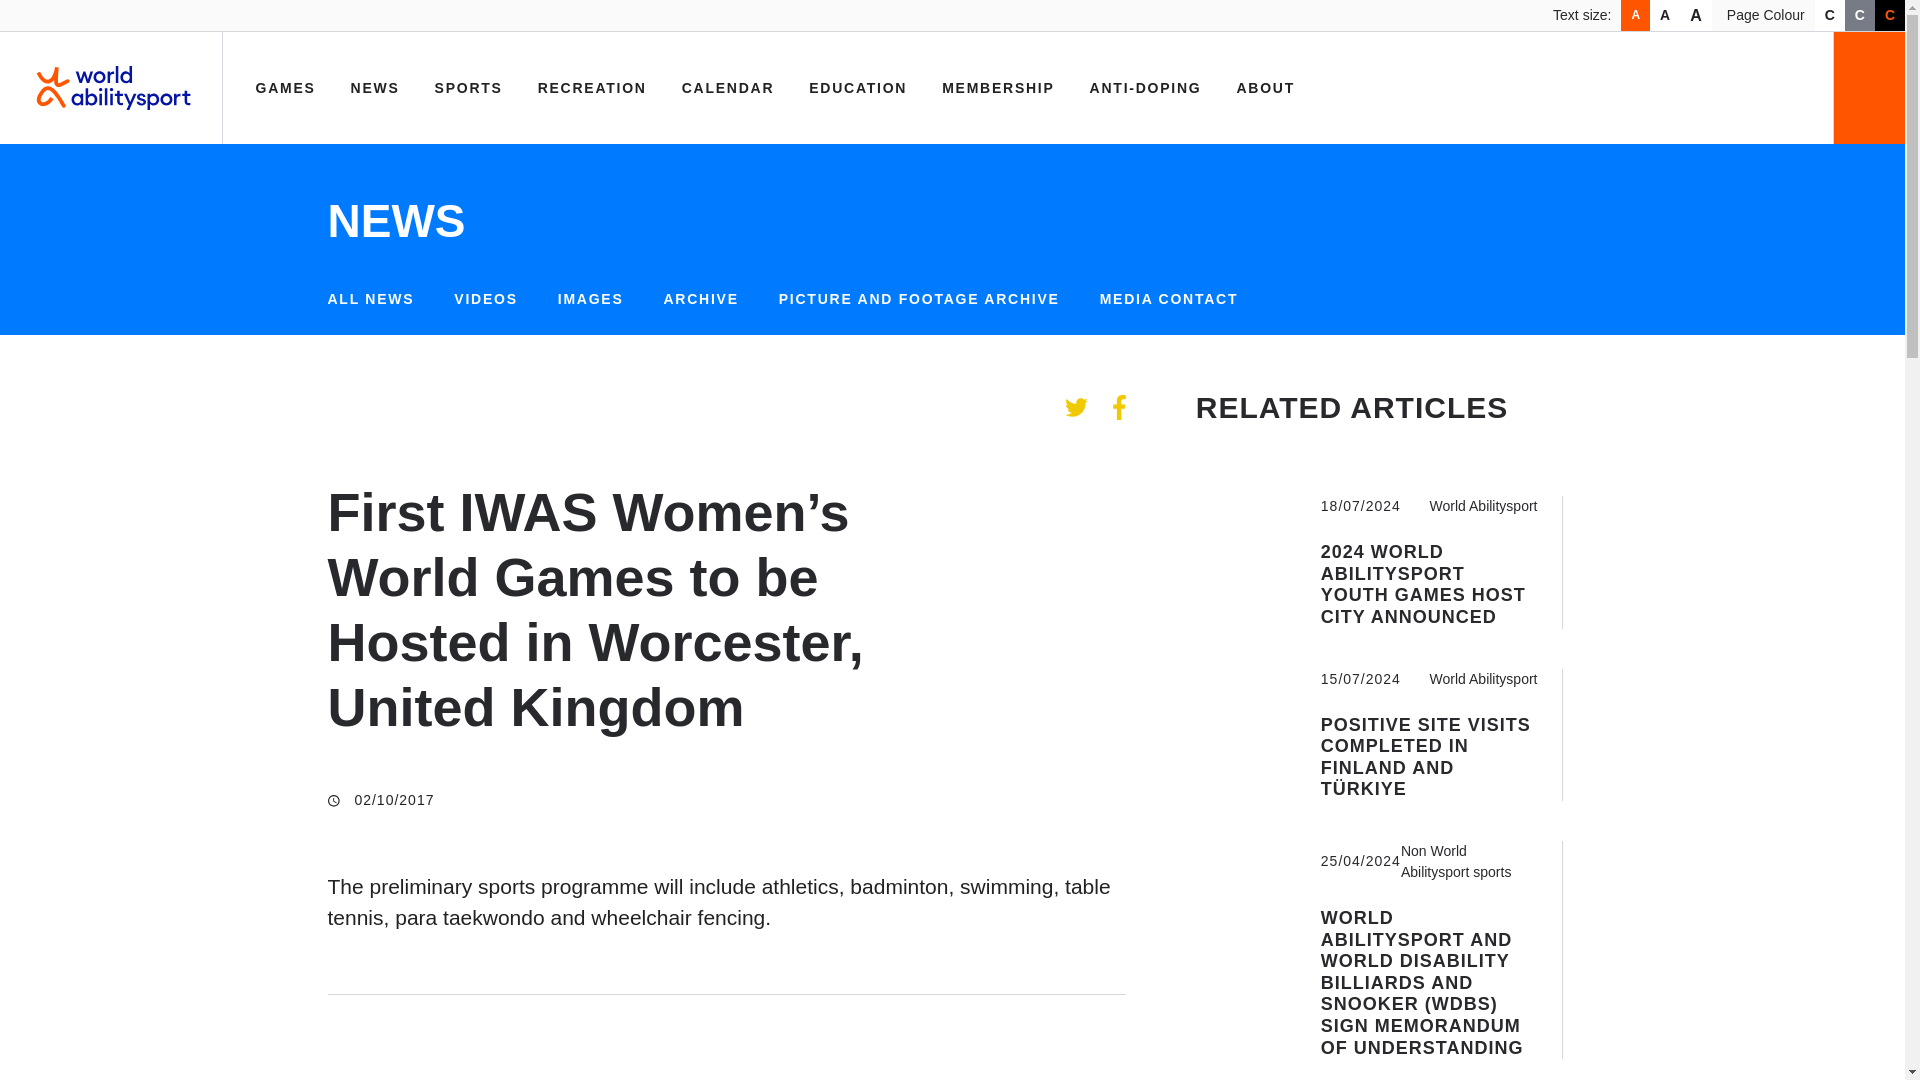 The image size is (1920, 1080). What do you see at coordinates (1696, 16) in the screenshot?
I see `A` at bounding box center [1696, 16].